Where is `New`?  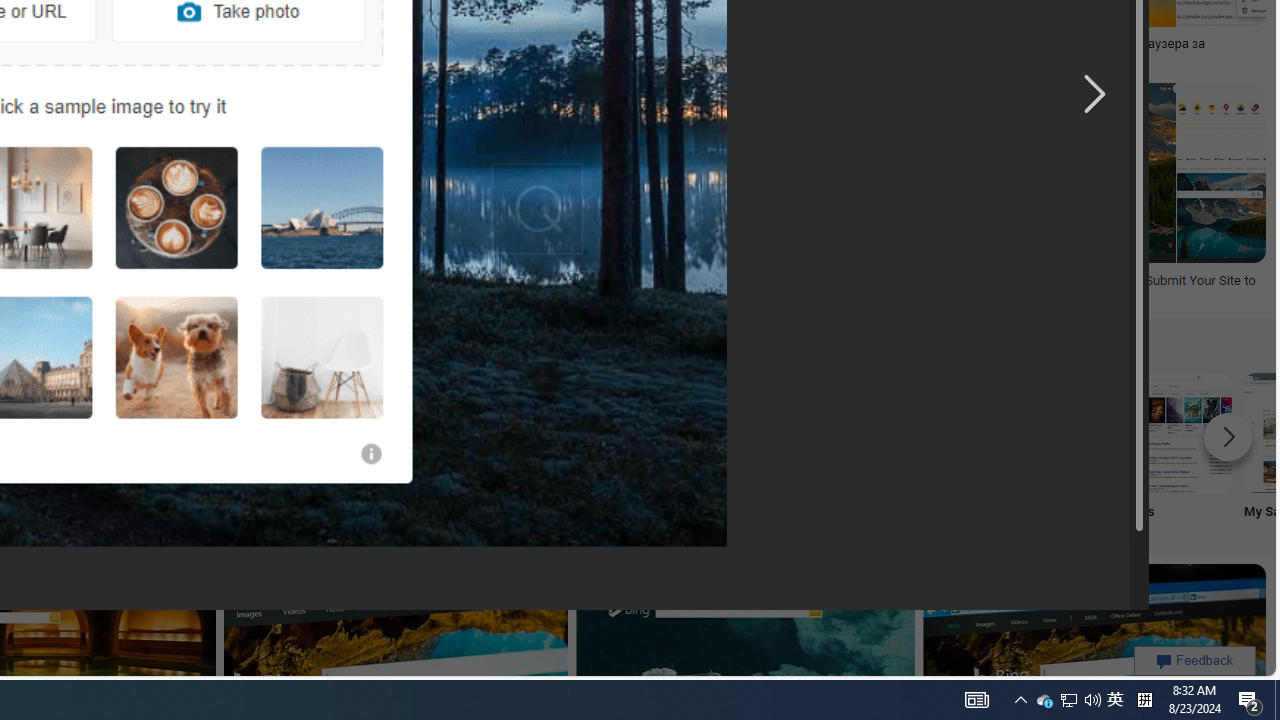 New is located at coordinates (775, 450).